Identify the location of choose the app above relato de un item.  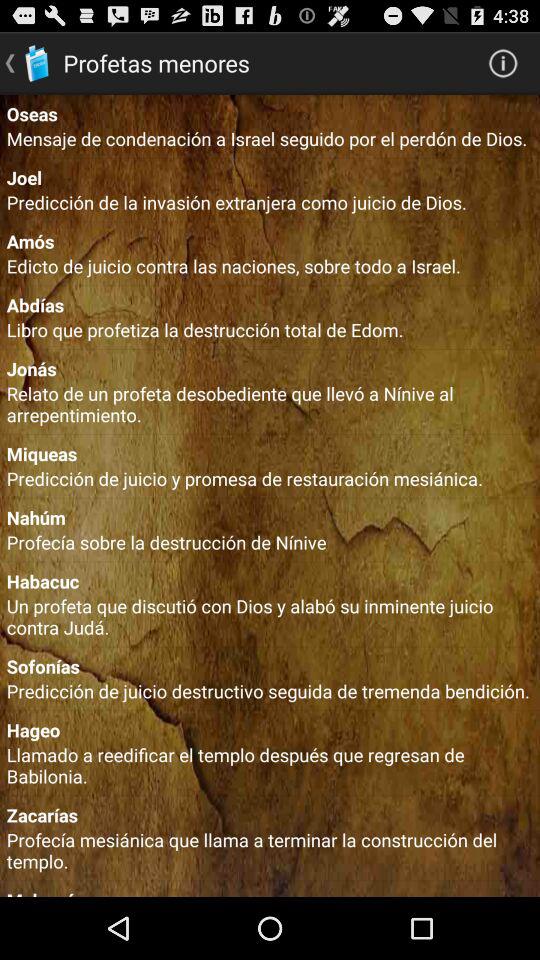
(270, 368).